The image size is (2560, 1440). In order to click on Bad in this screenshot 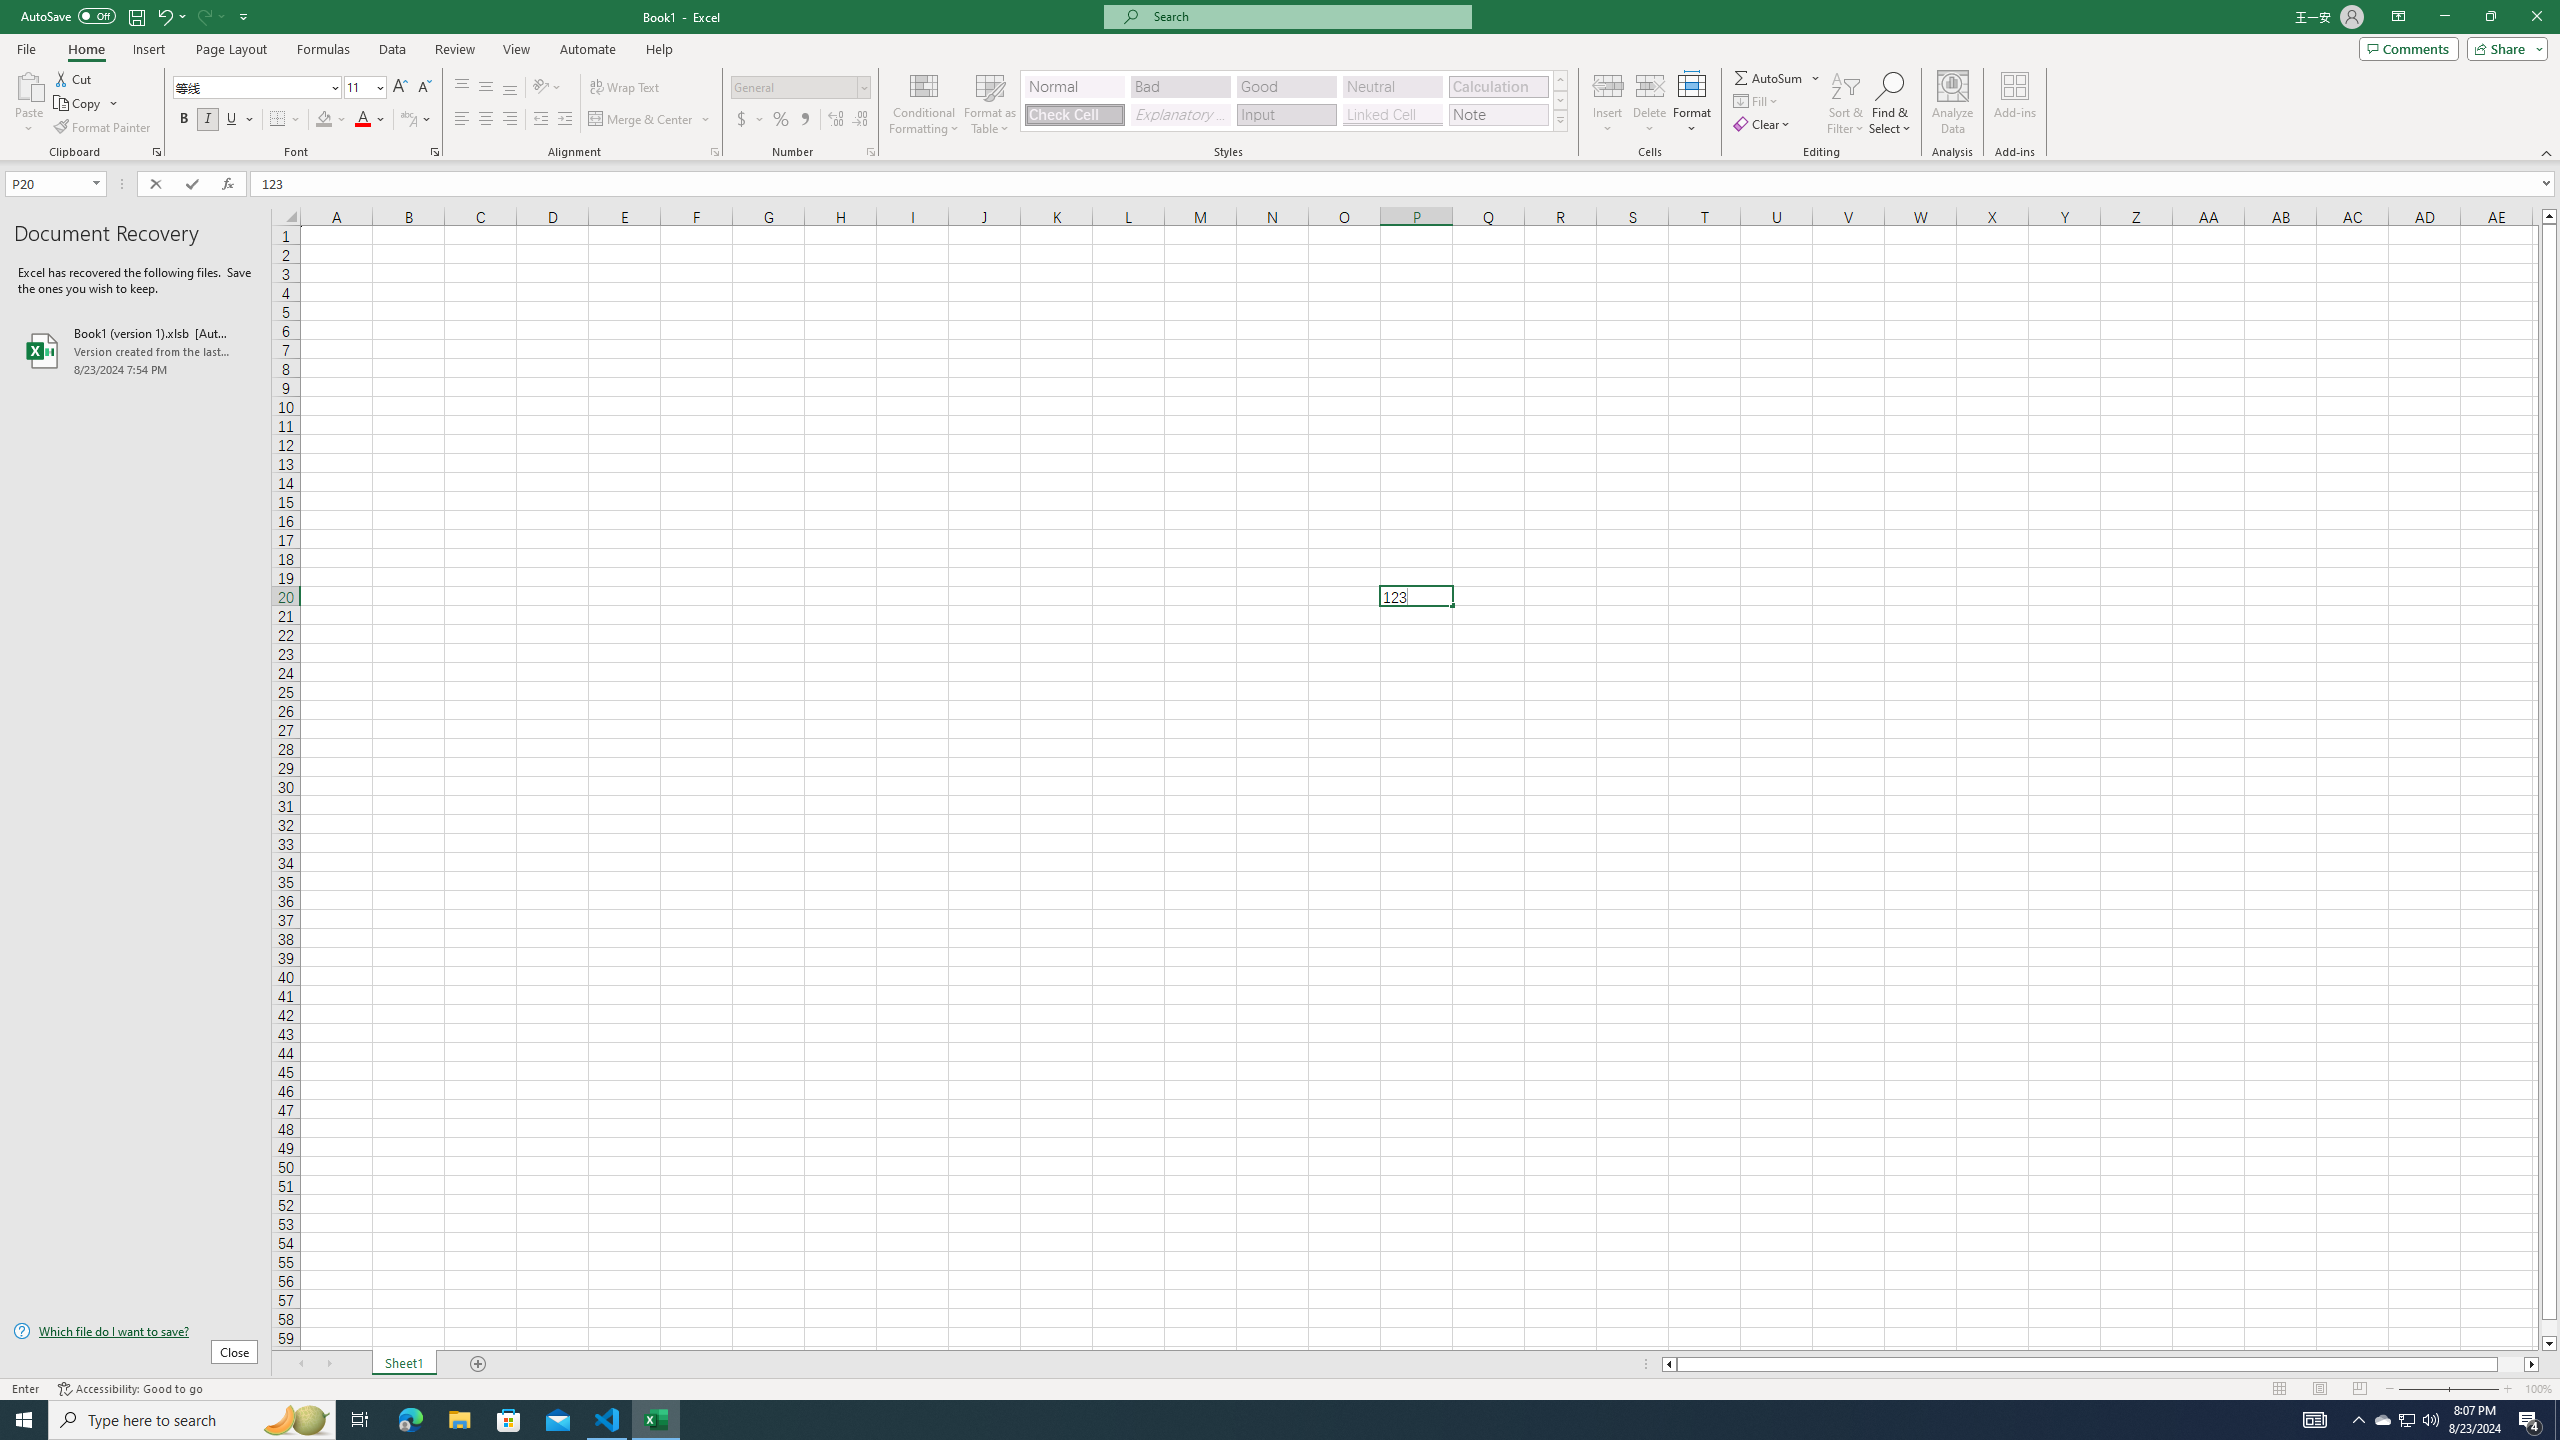, I will do `click(1180, 86)`.